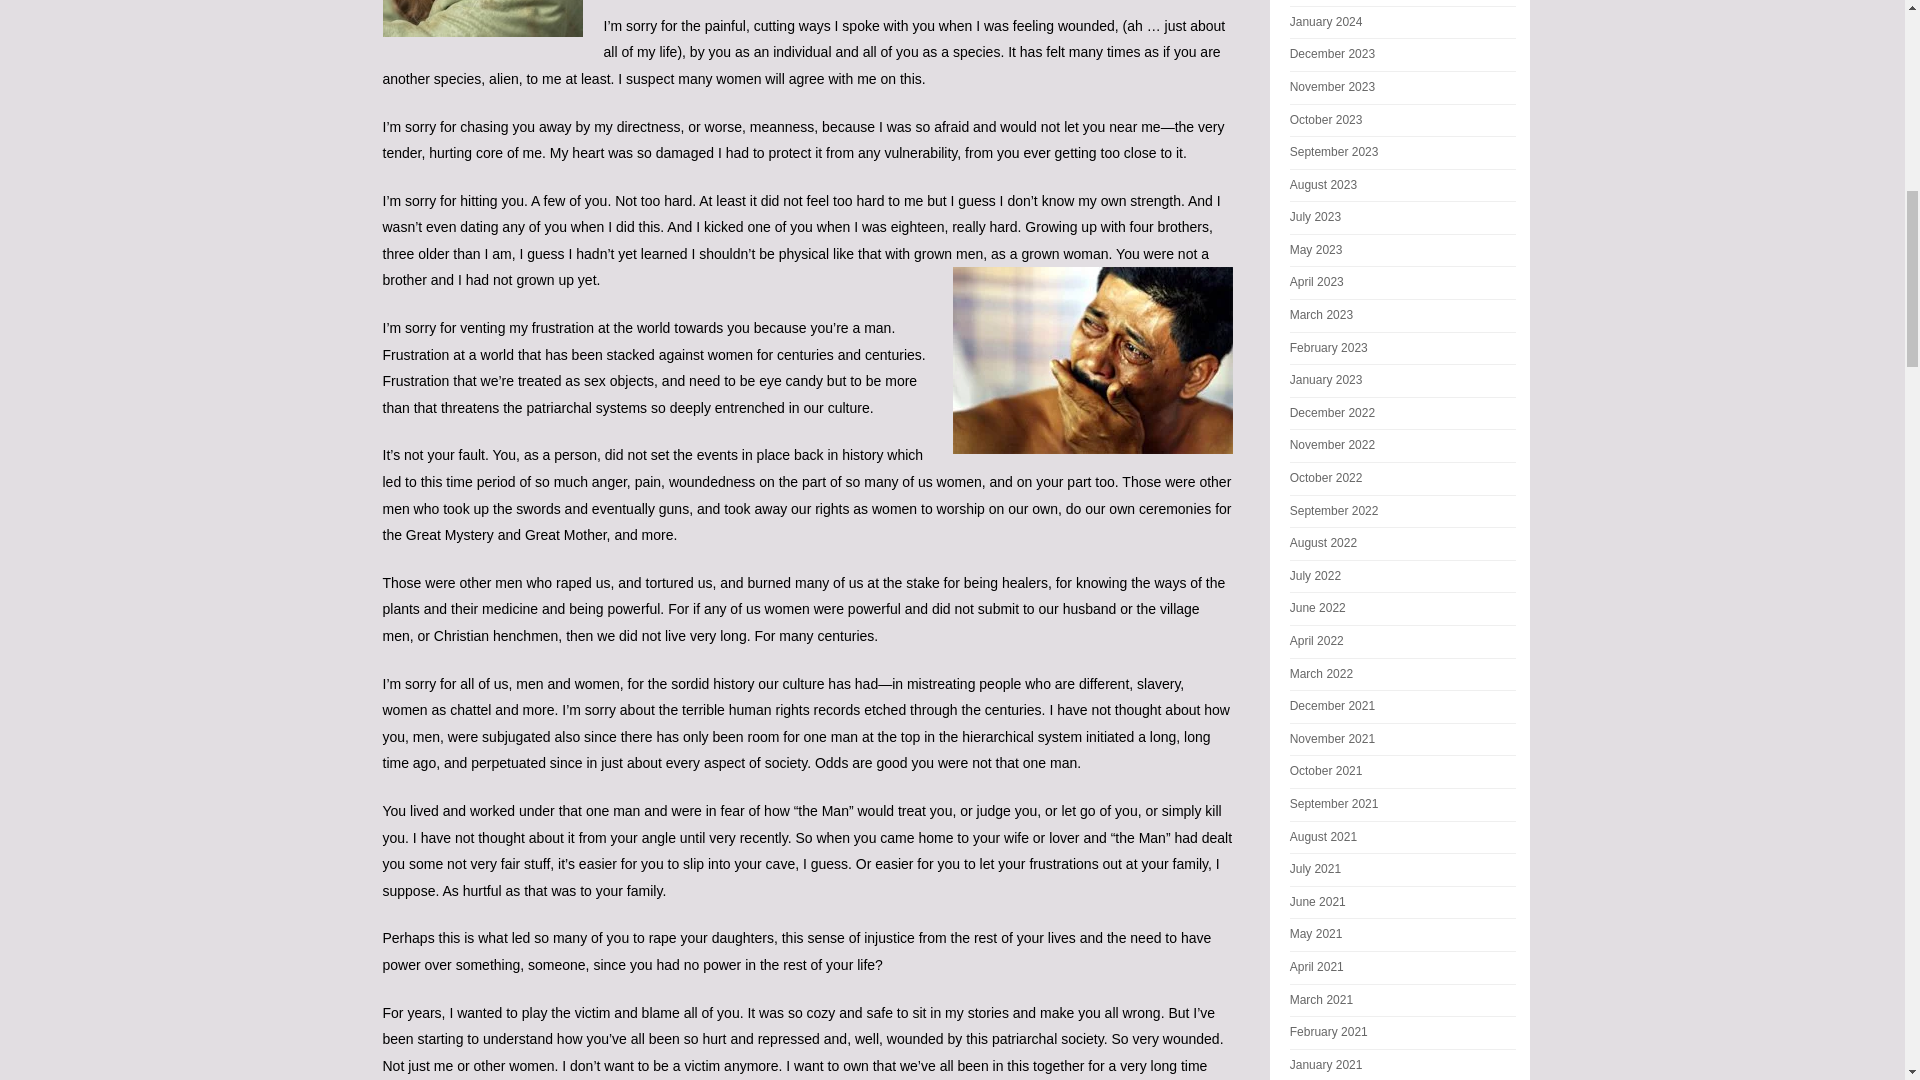 The height and width of the screenshot is (1080, 1920). I want to click on September 2023, so click(1334, 151).